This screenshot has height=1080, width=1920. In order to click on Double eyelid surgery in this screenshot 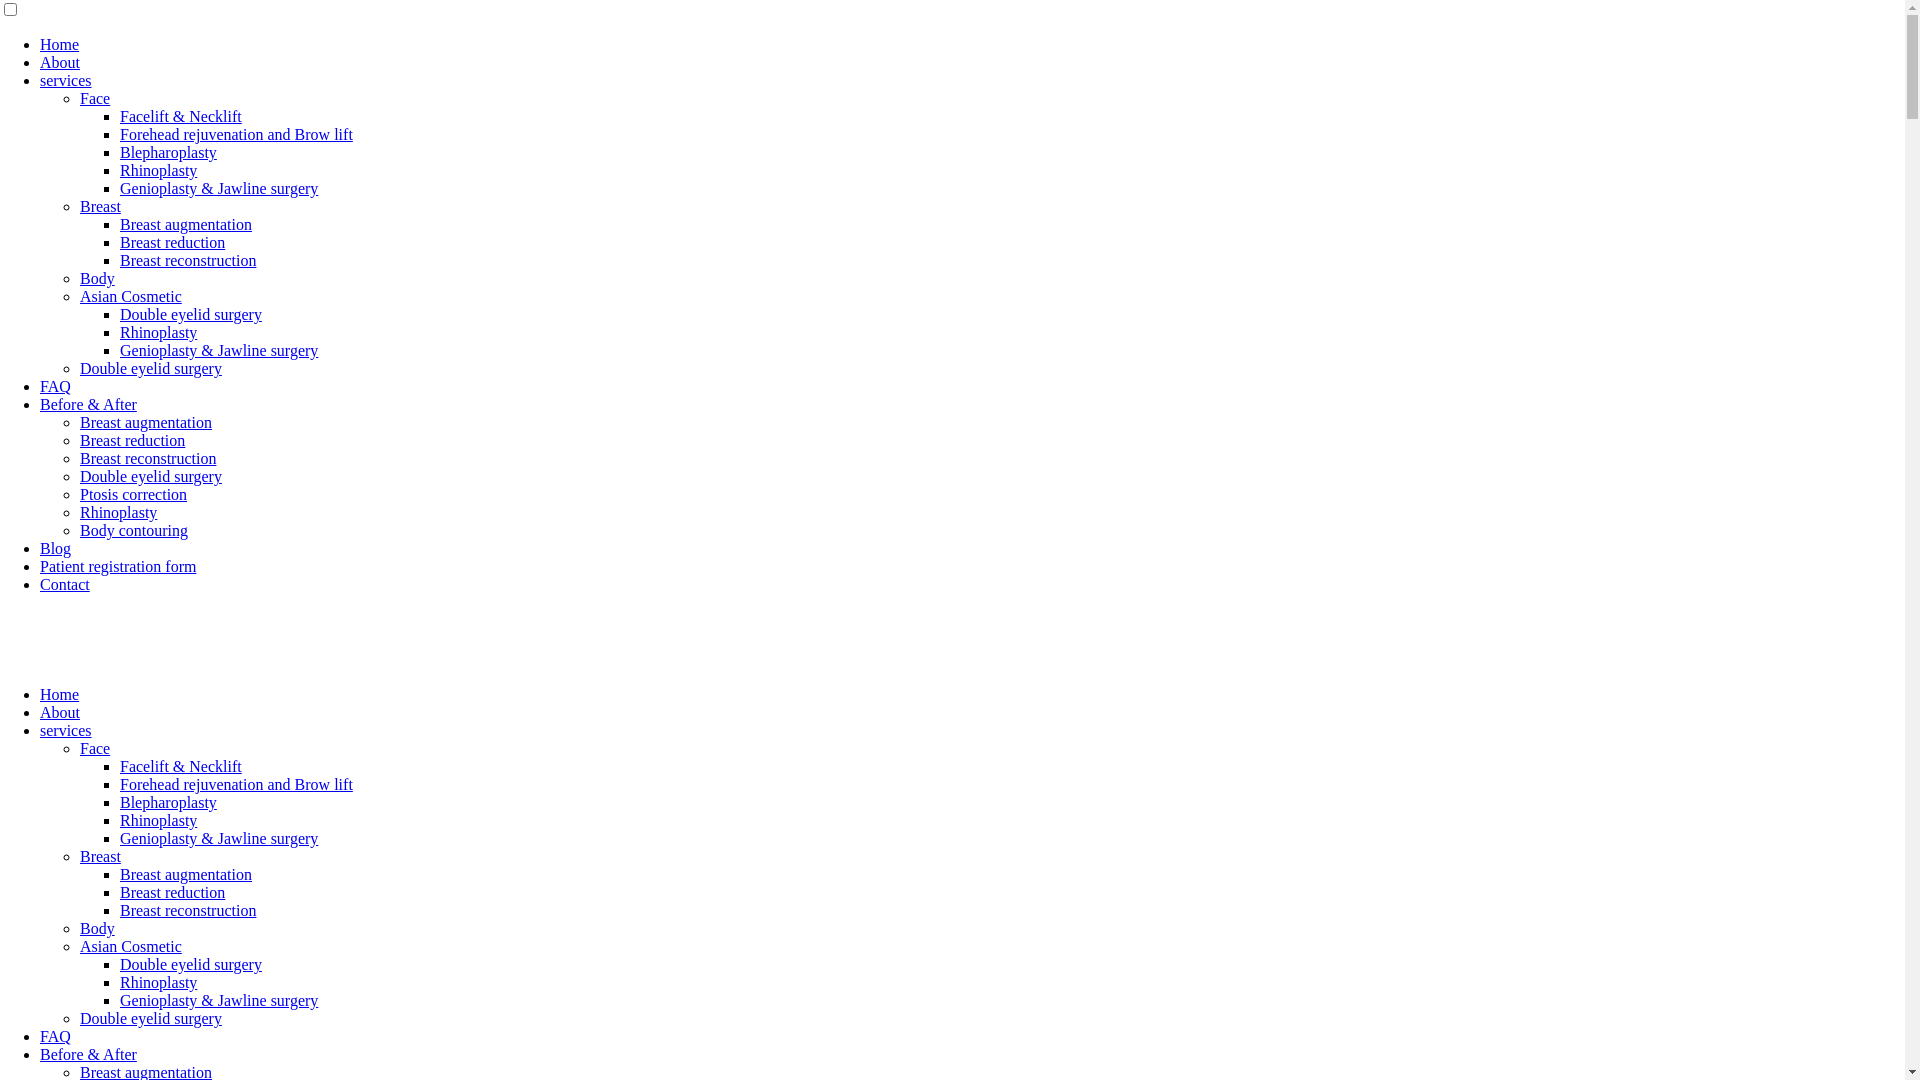, I will do `click(151, 368)`.